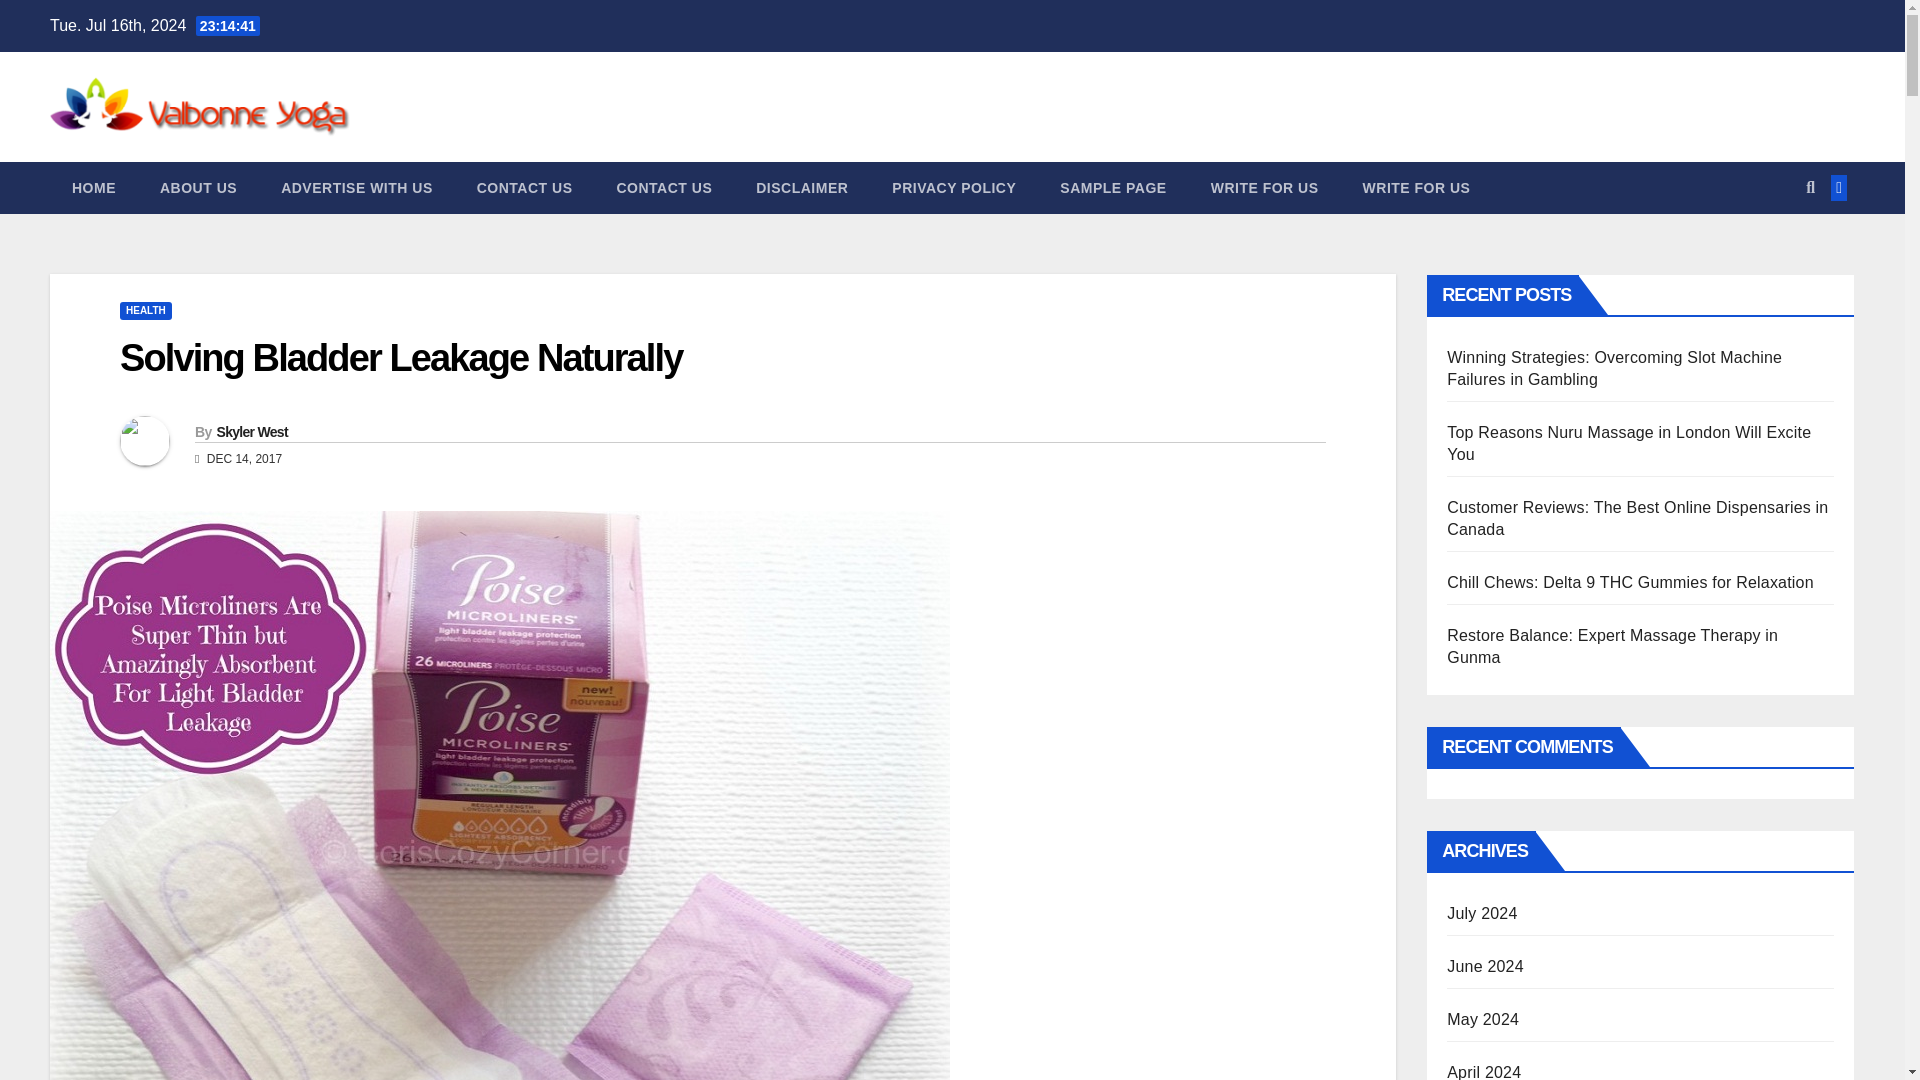 The image size is (1920, 1080). I want to click on ABOUT US, so click(198, 188).